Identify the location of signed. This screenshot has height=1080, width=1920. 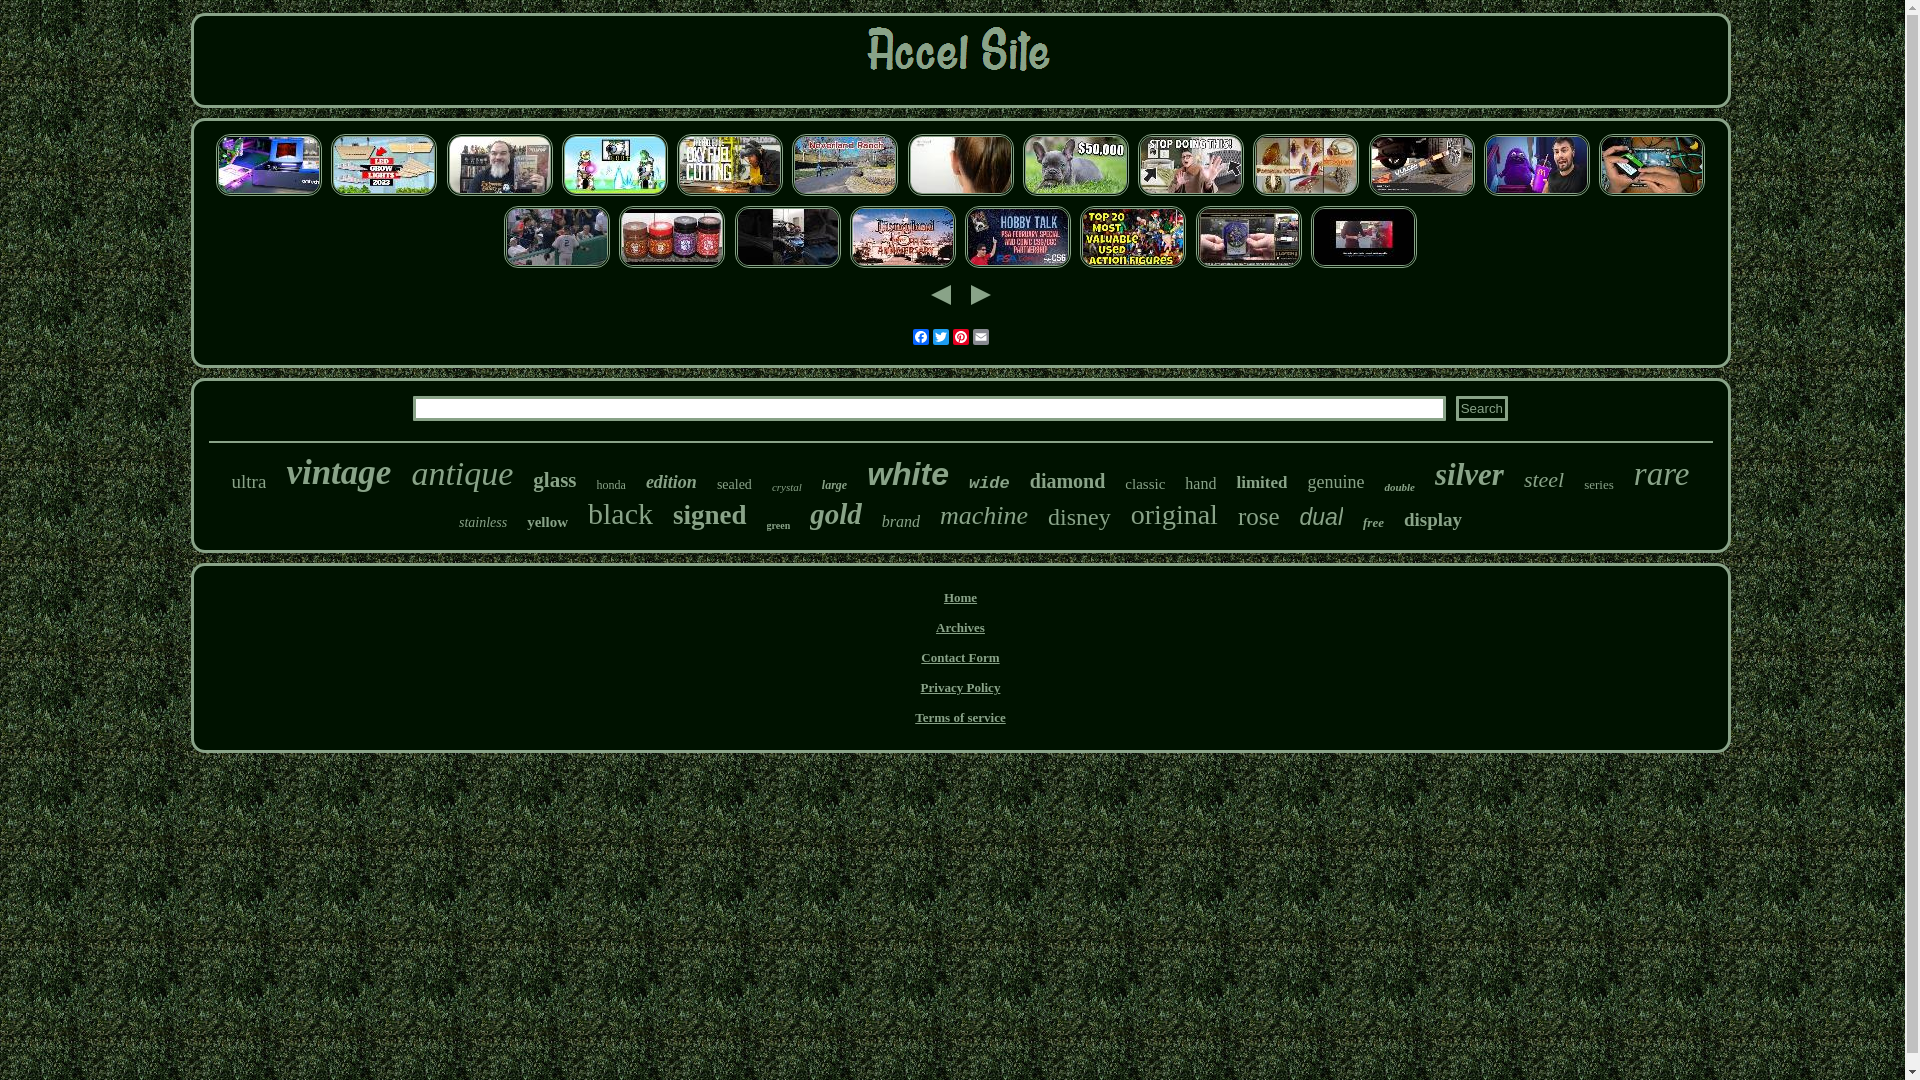
(710, 516).